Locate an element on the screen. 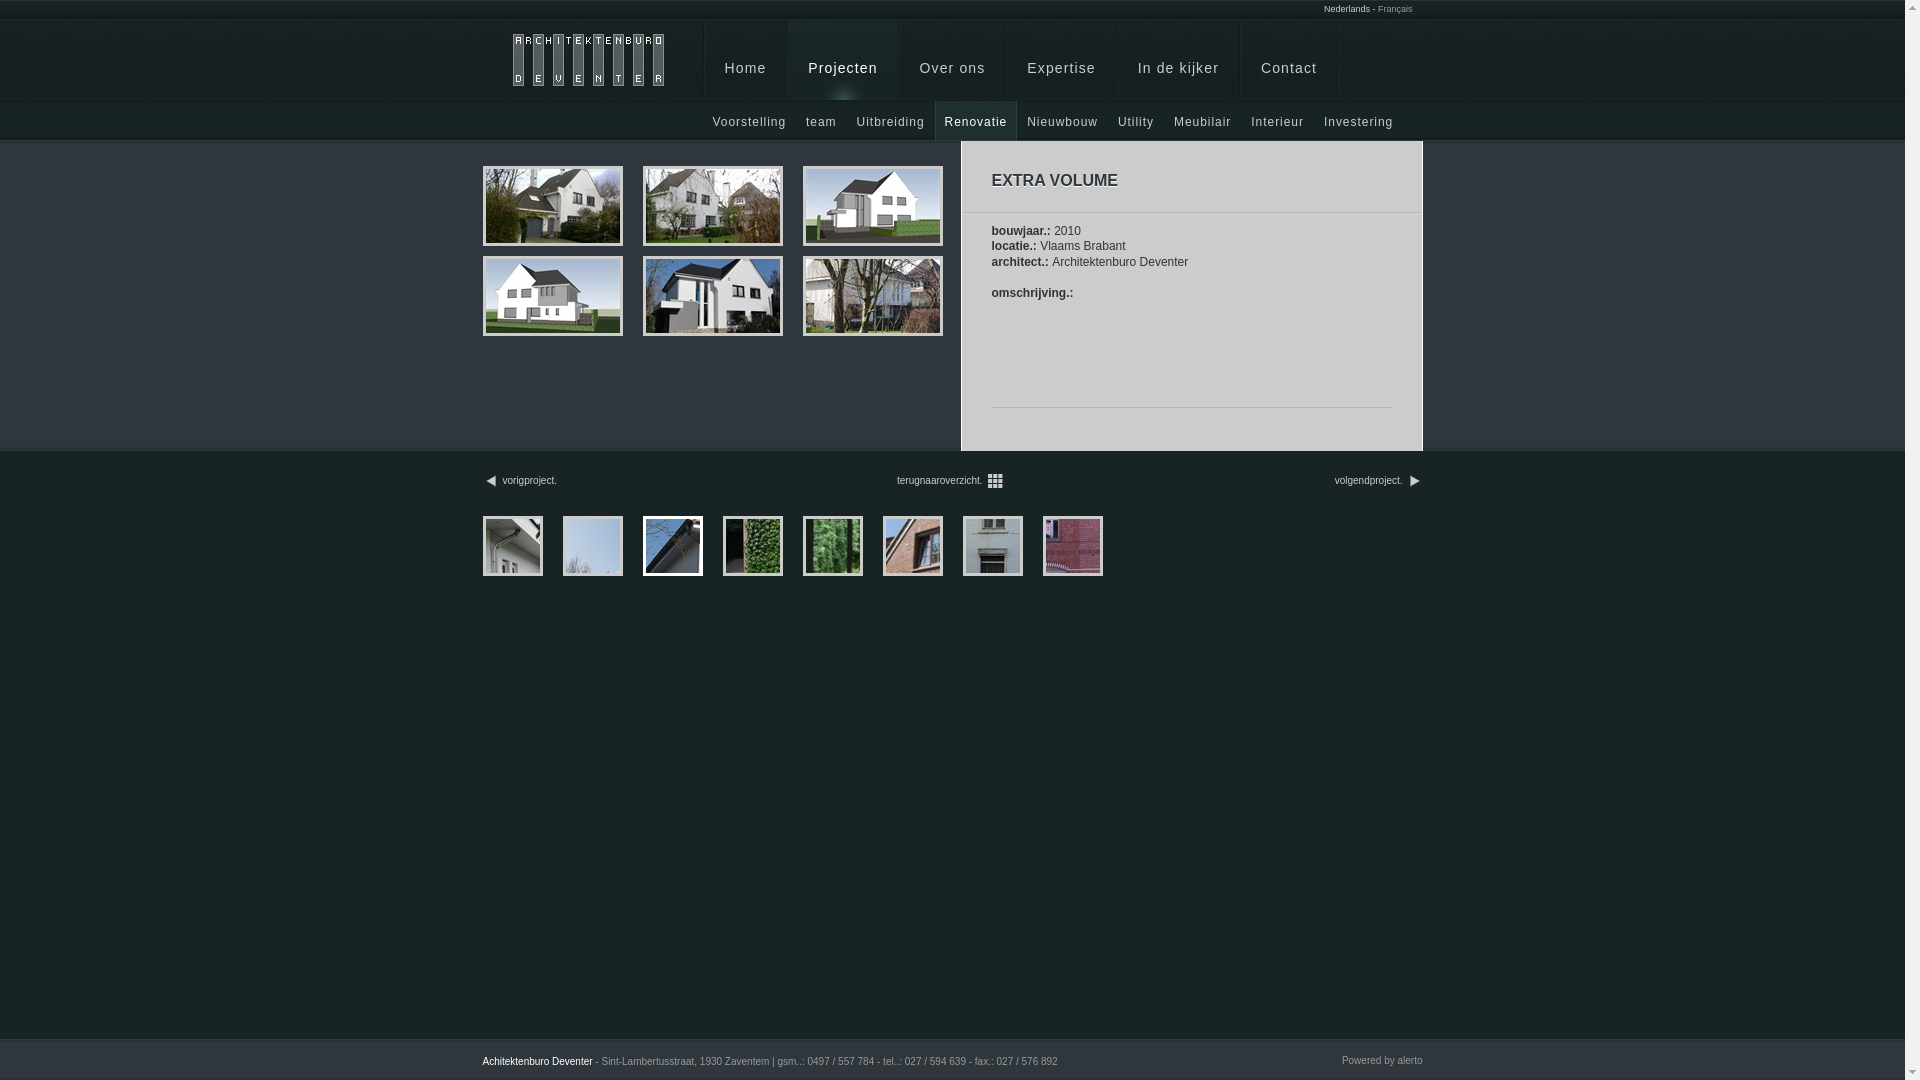  voor 2 is located at coordinates (713, 206).